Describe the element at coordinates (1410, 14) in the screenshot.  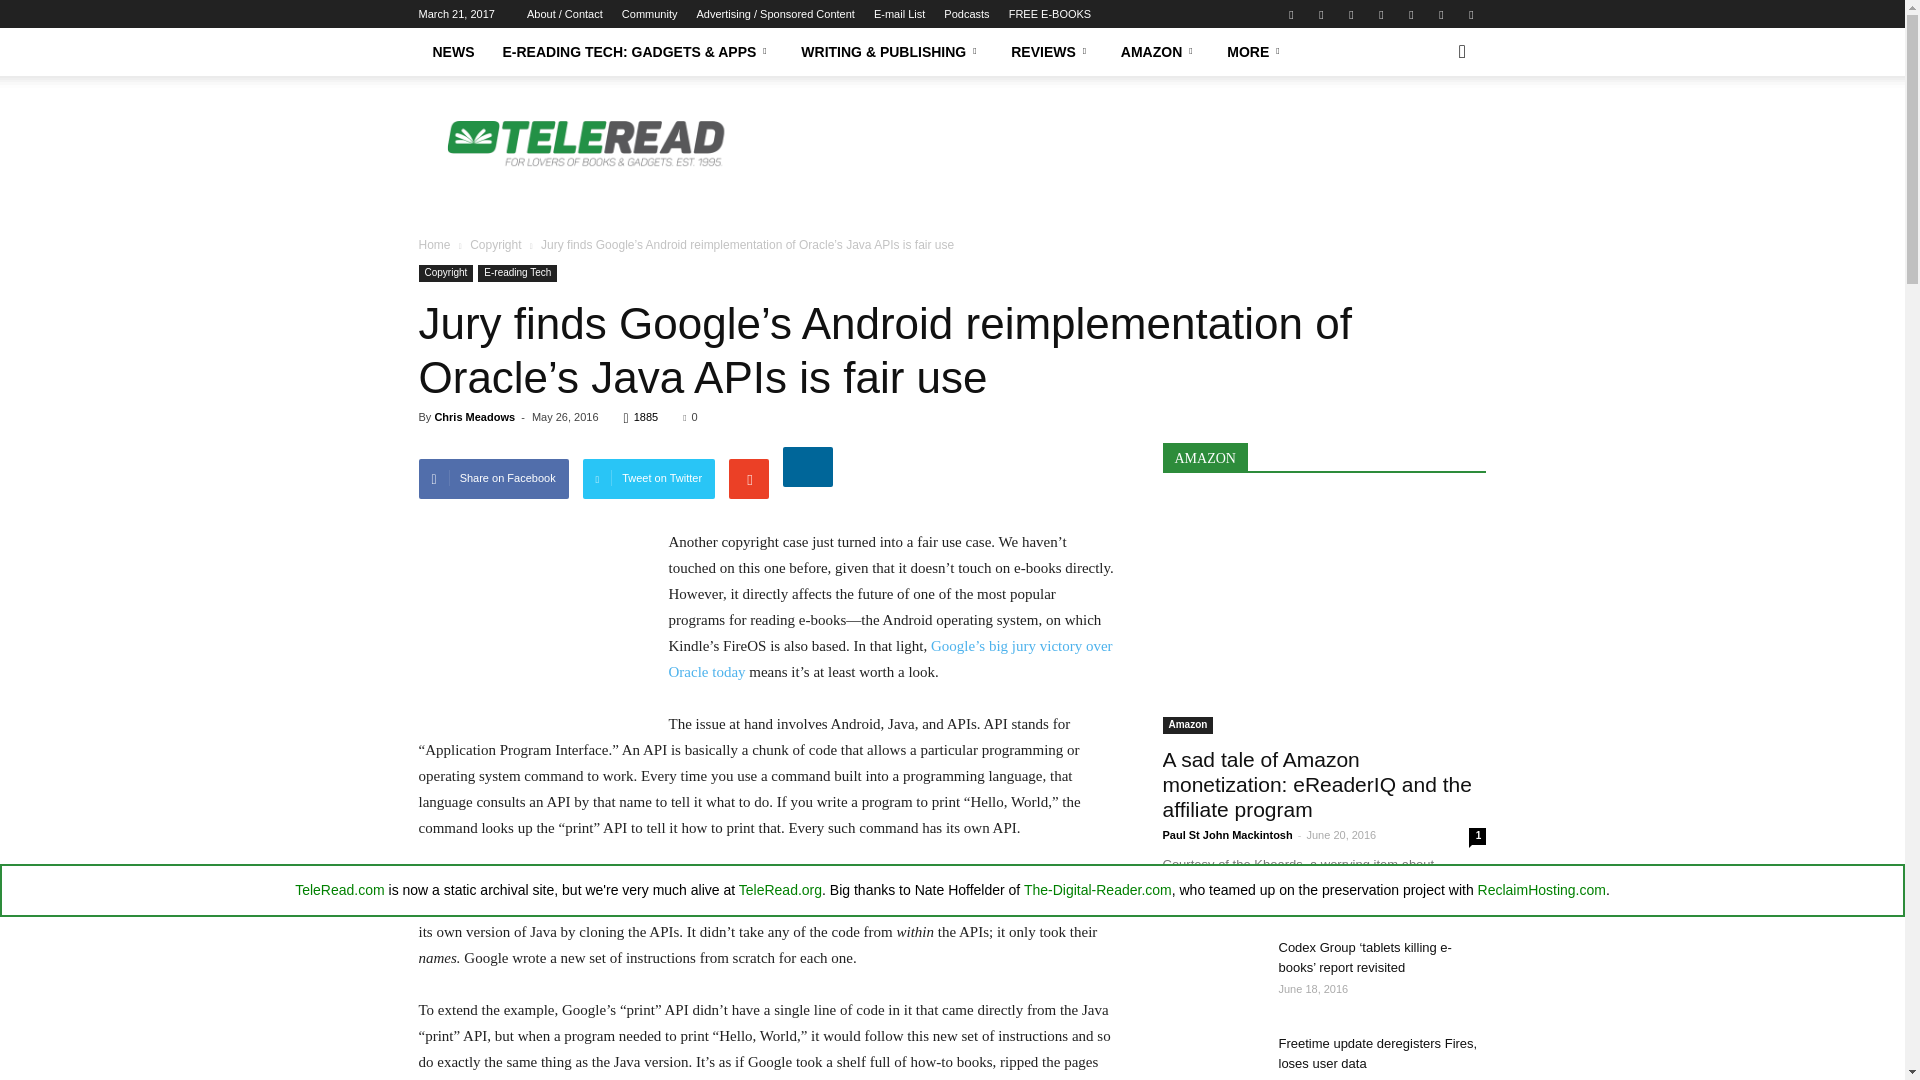
I see `RSS` at that location.